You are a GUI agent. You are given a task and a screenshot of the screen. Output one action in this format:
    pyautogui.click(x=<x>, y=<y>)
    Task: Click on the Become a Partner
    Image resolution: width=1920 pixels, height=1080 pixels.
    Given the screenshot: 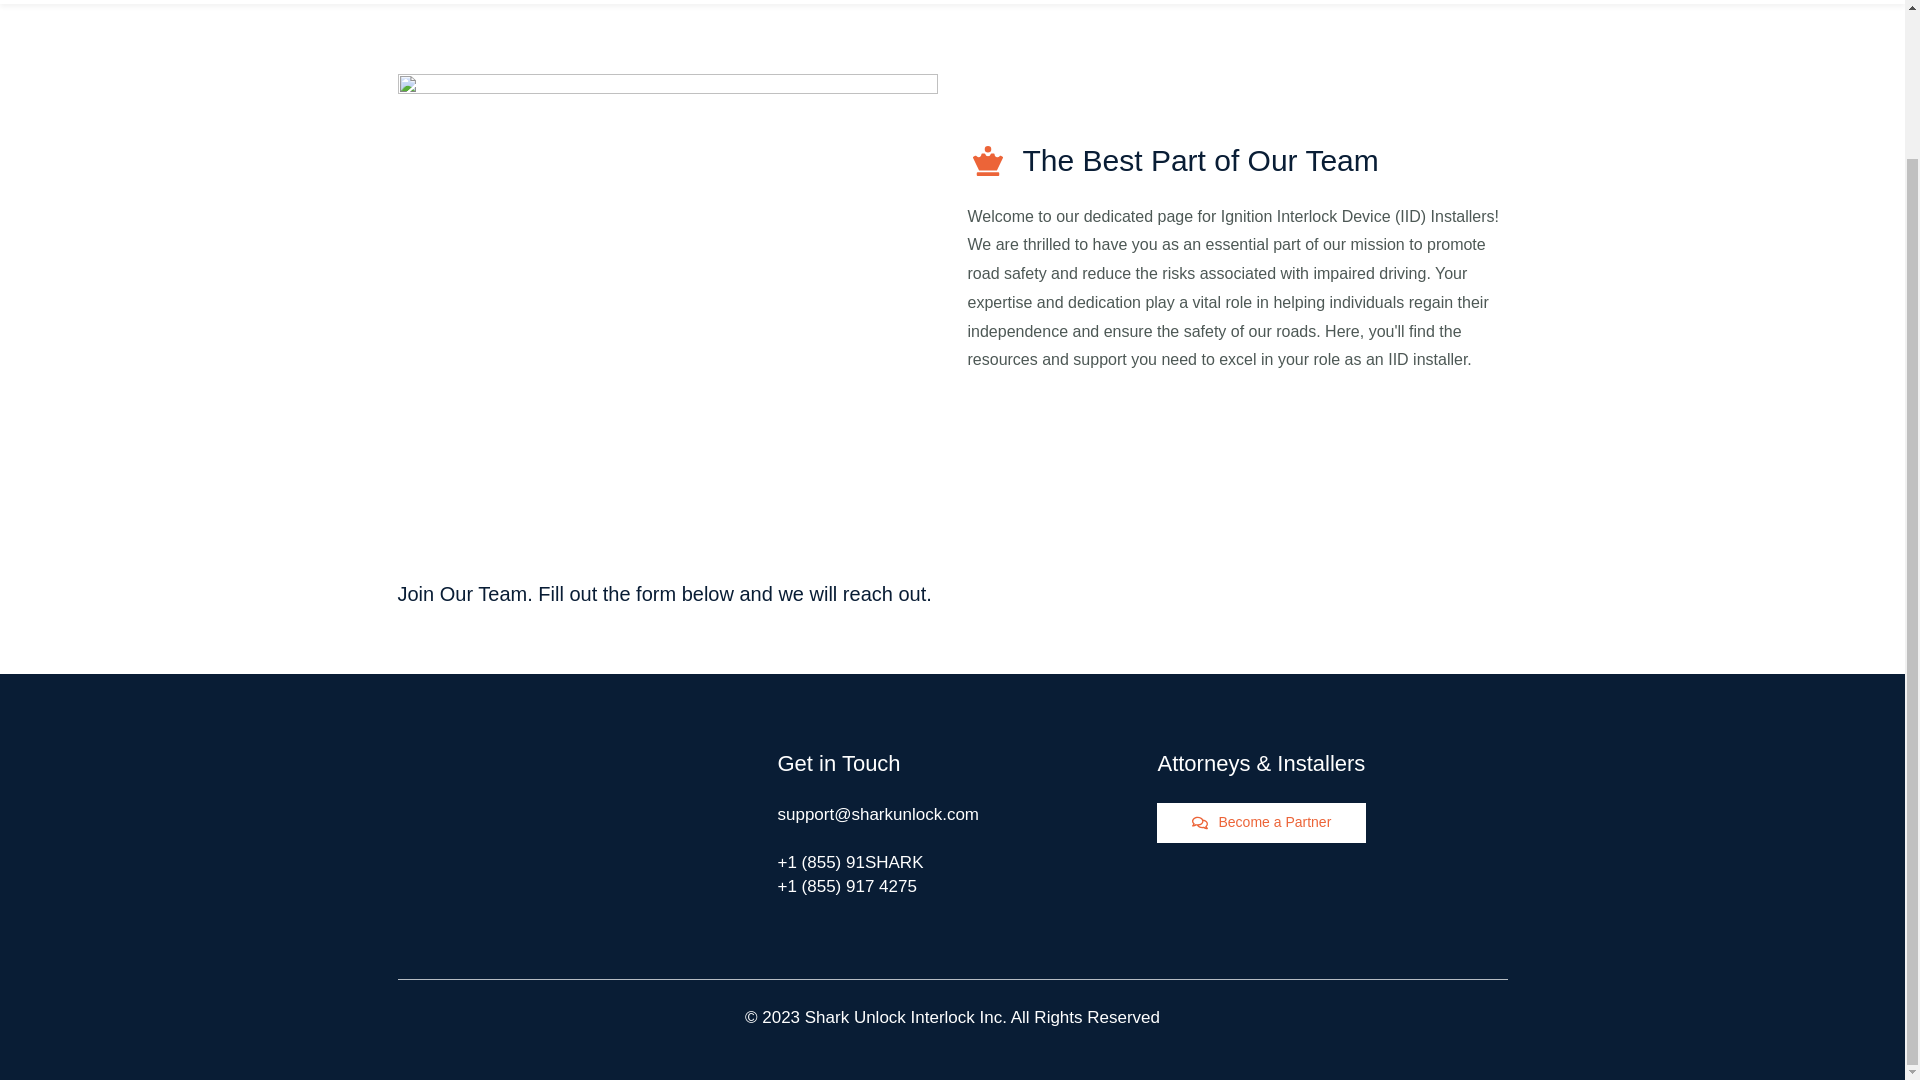 What is the action you would take?
    pyautogui.click(x=1261, y=823)
    